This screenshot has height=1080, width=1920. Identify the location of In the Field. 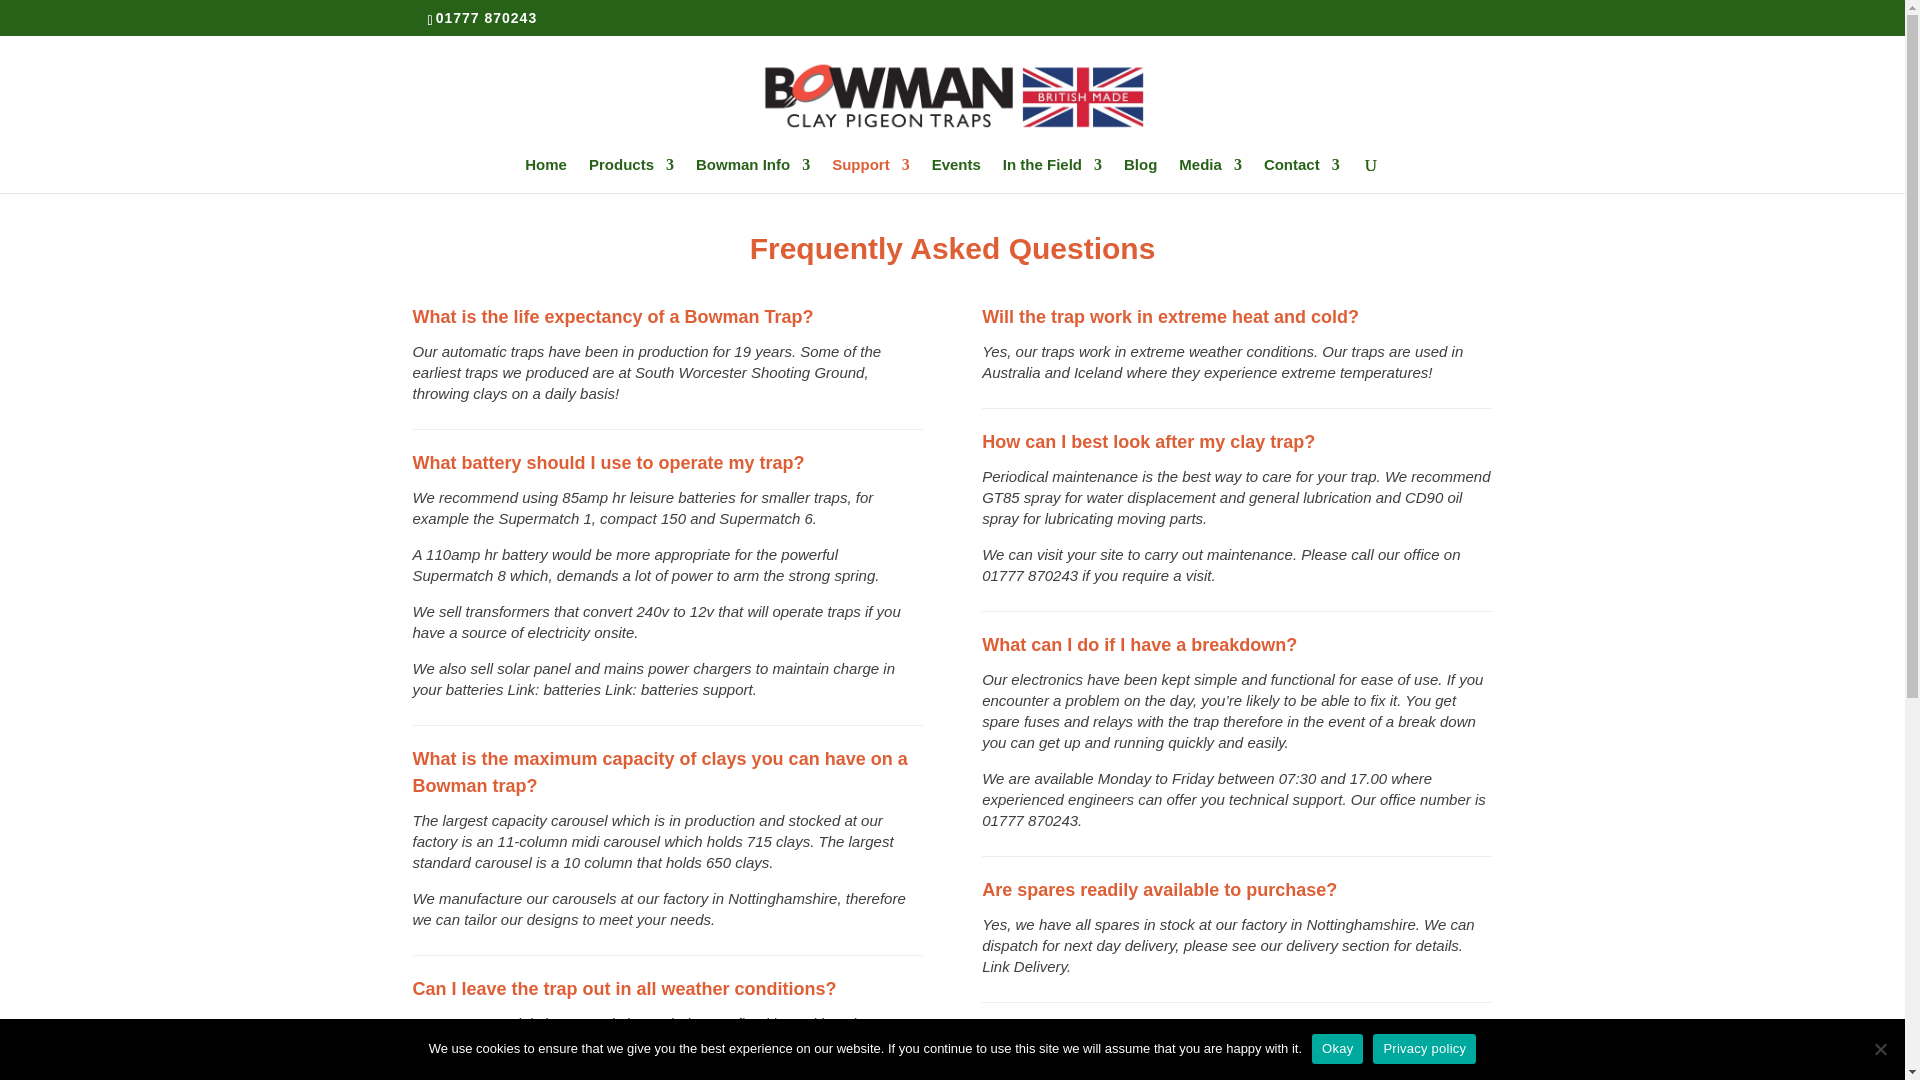
(1052, 175).